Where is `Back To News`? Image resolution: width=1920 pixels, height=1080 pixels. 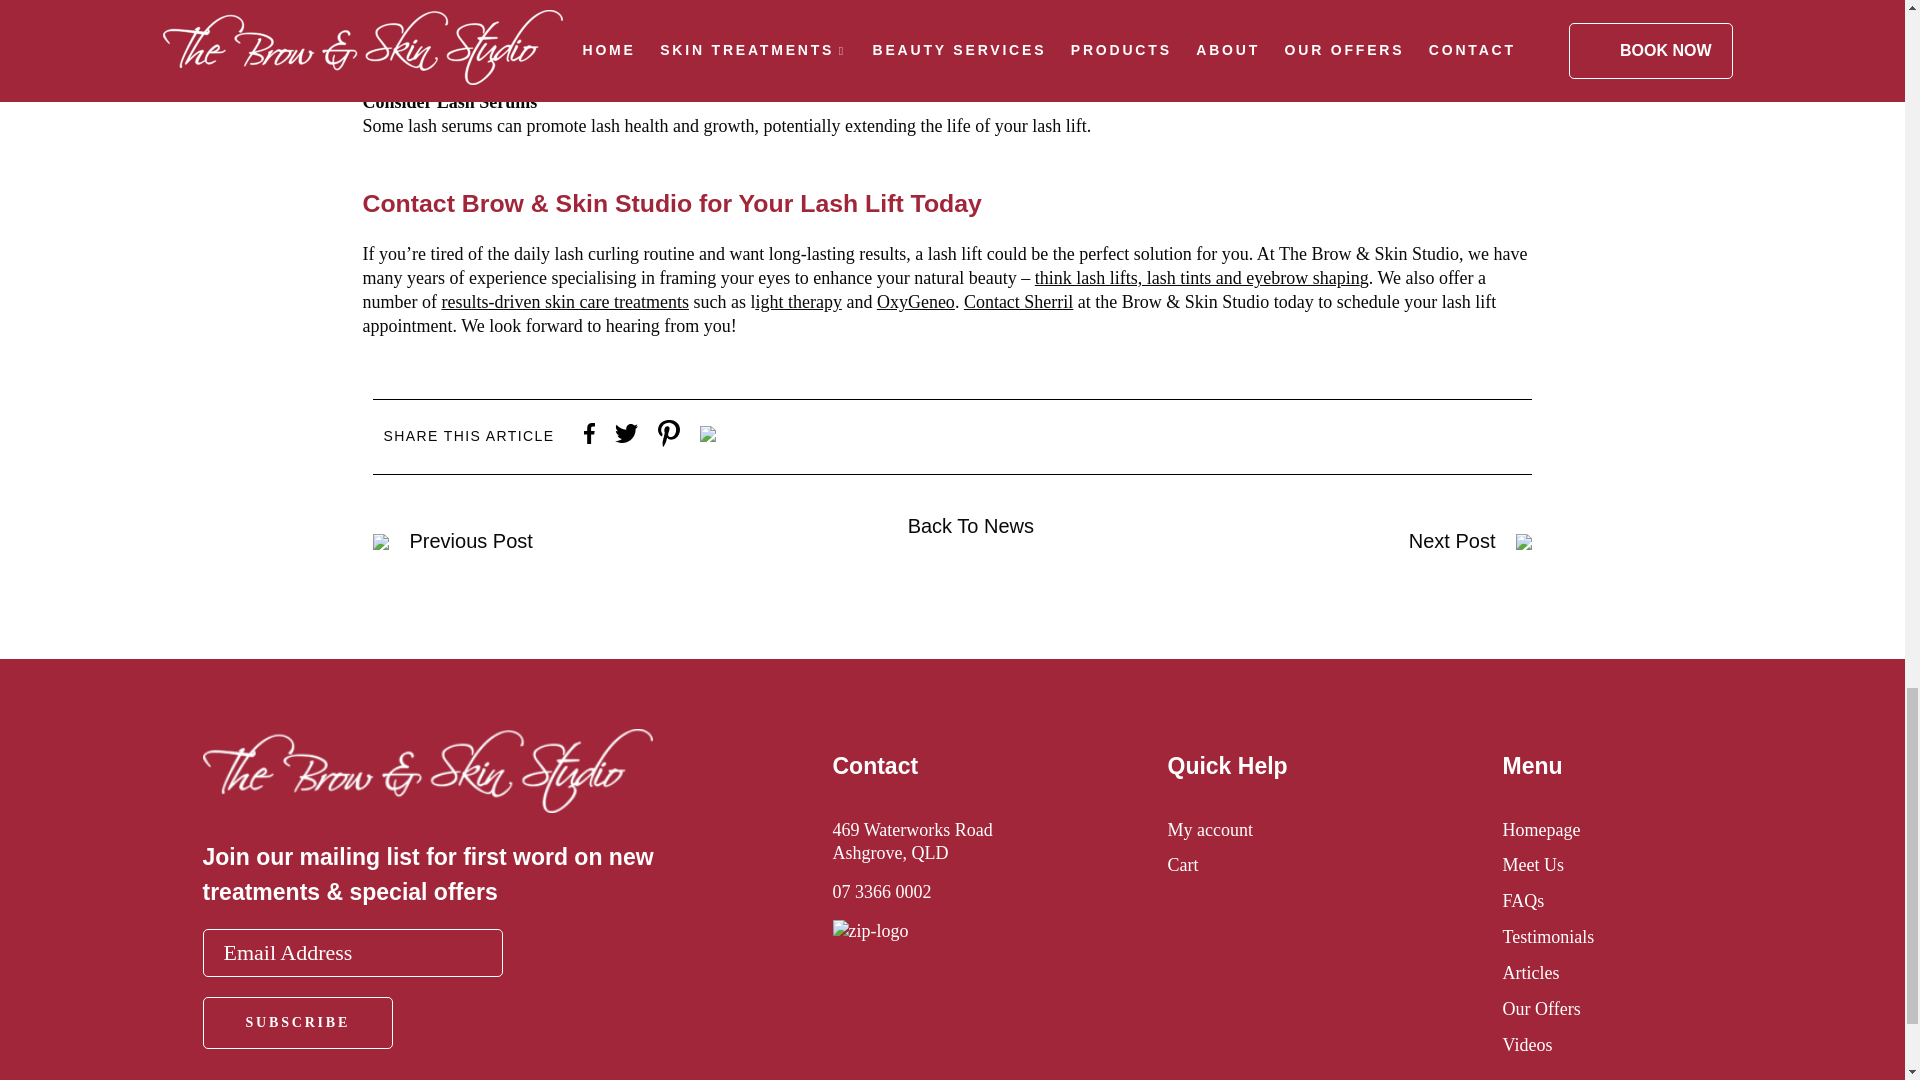 Back To News is located at coordinates (970, 526).